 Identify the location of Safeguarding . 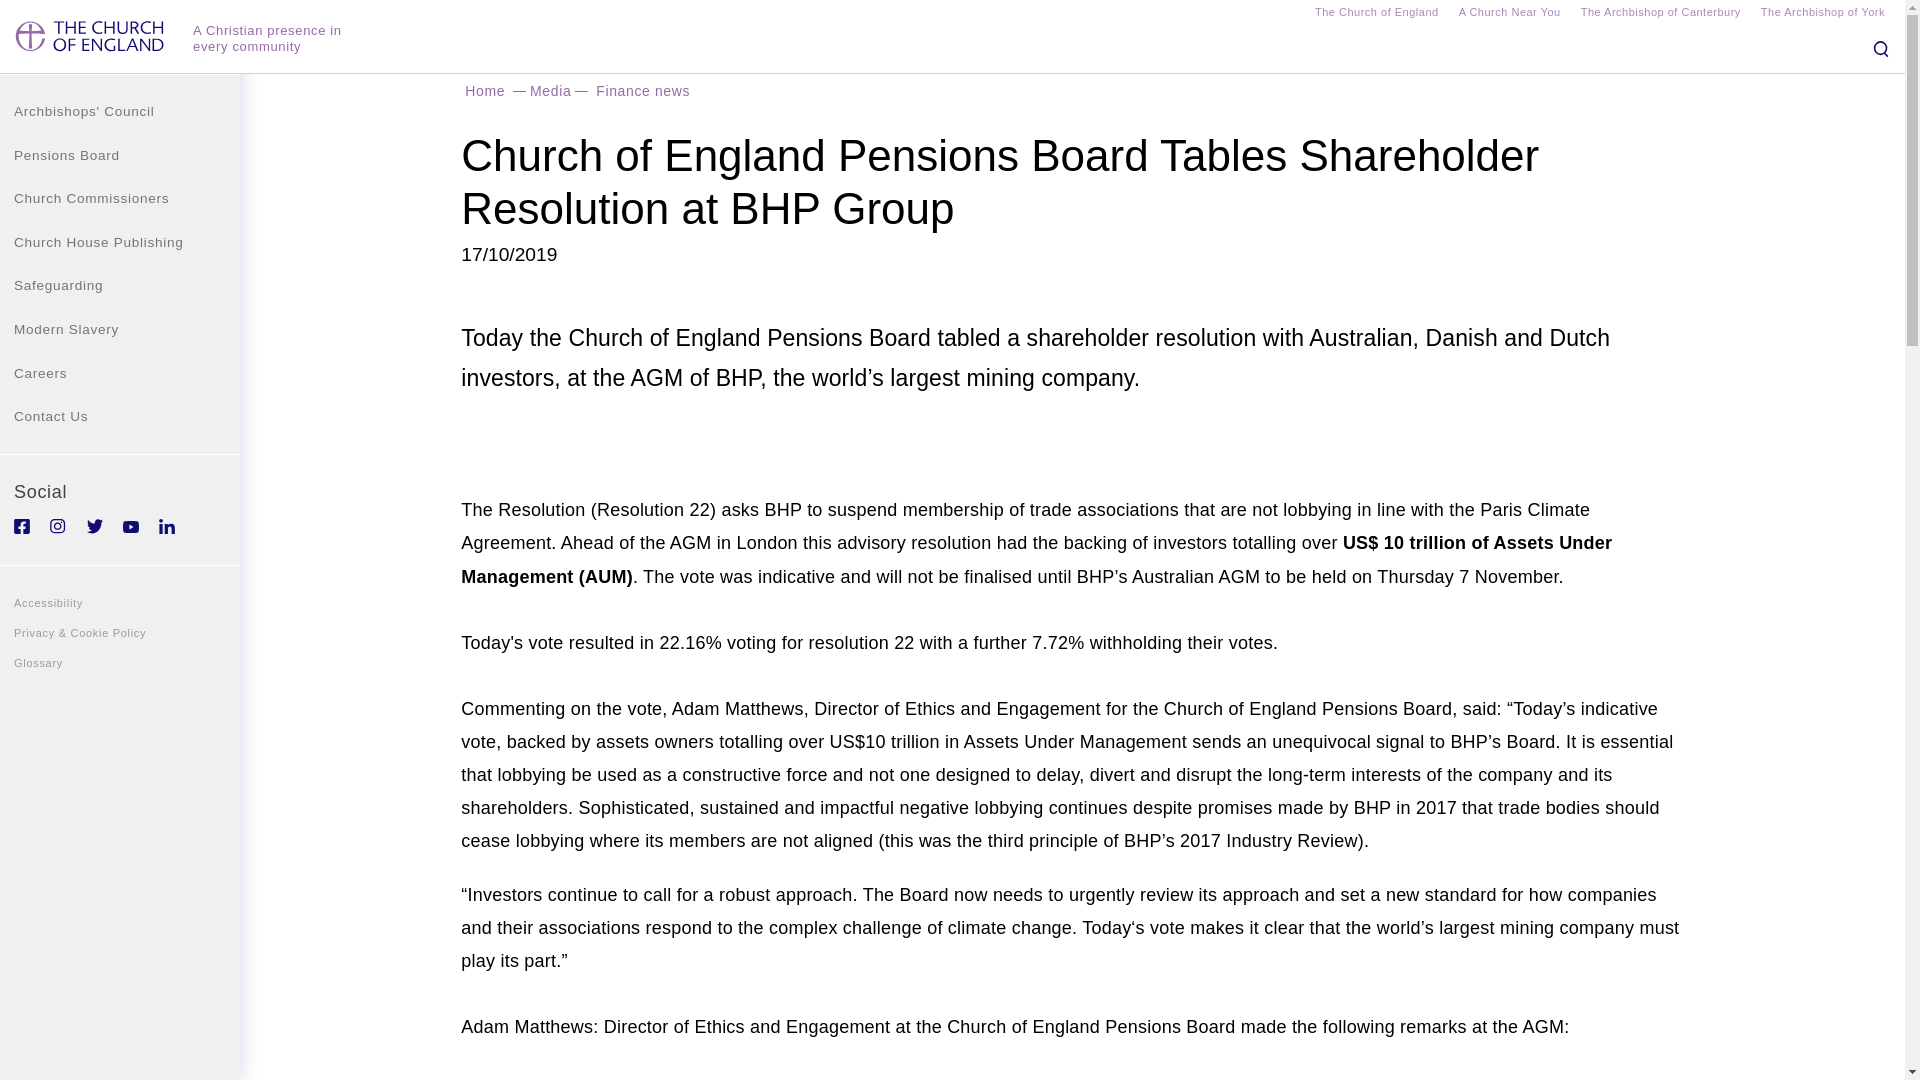
(120, 285).